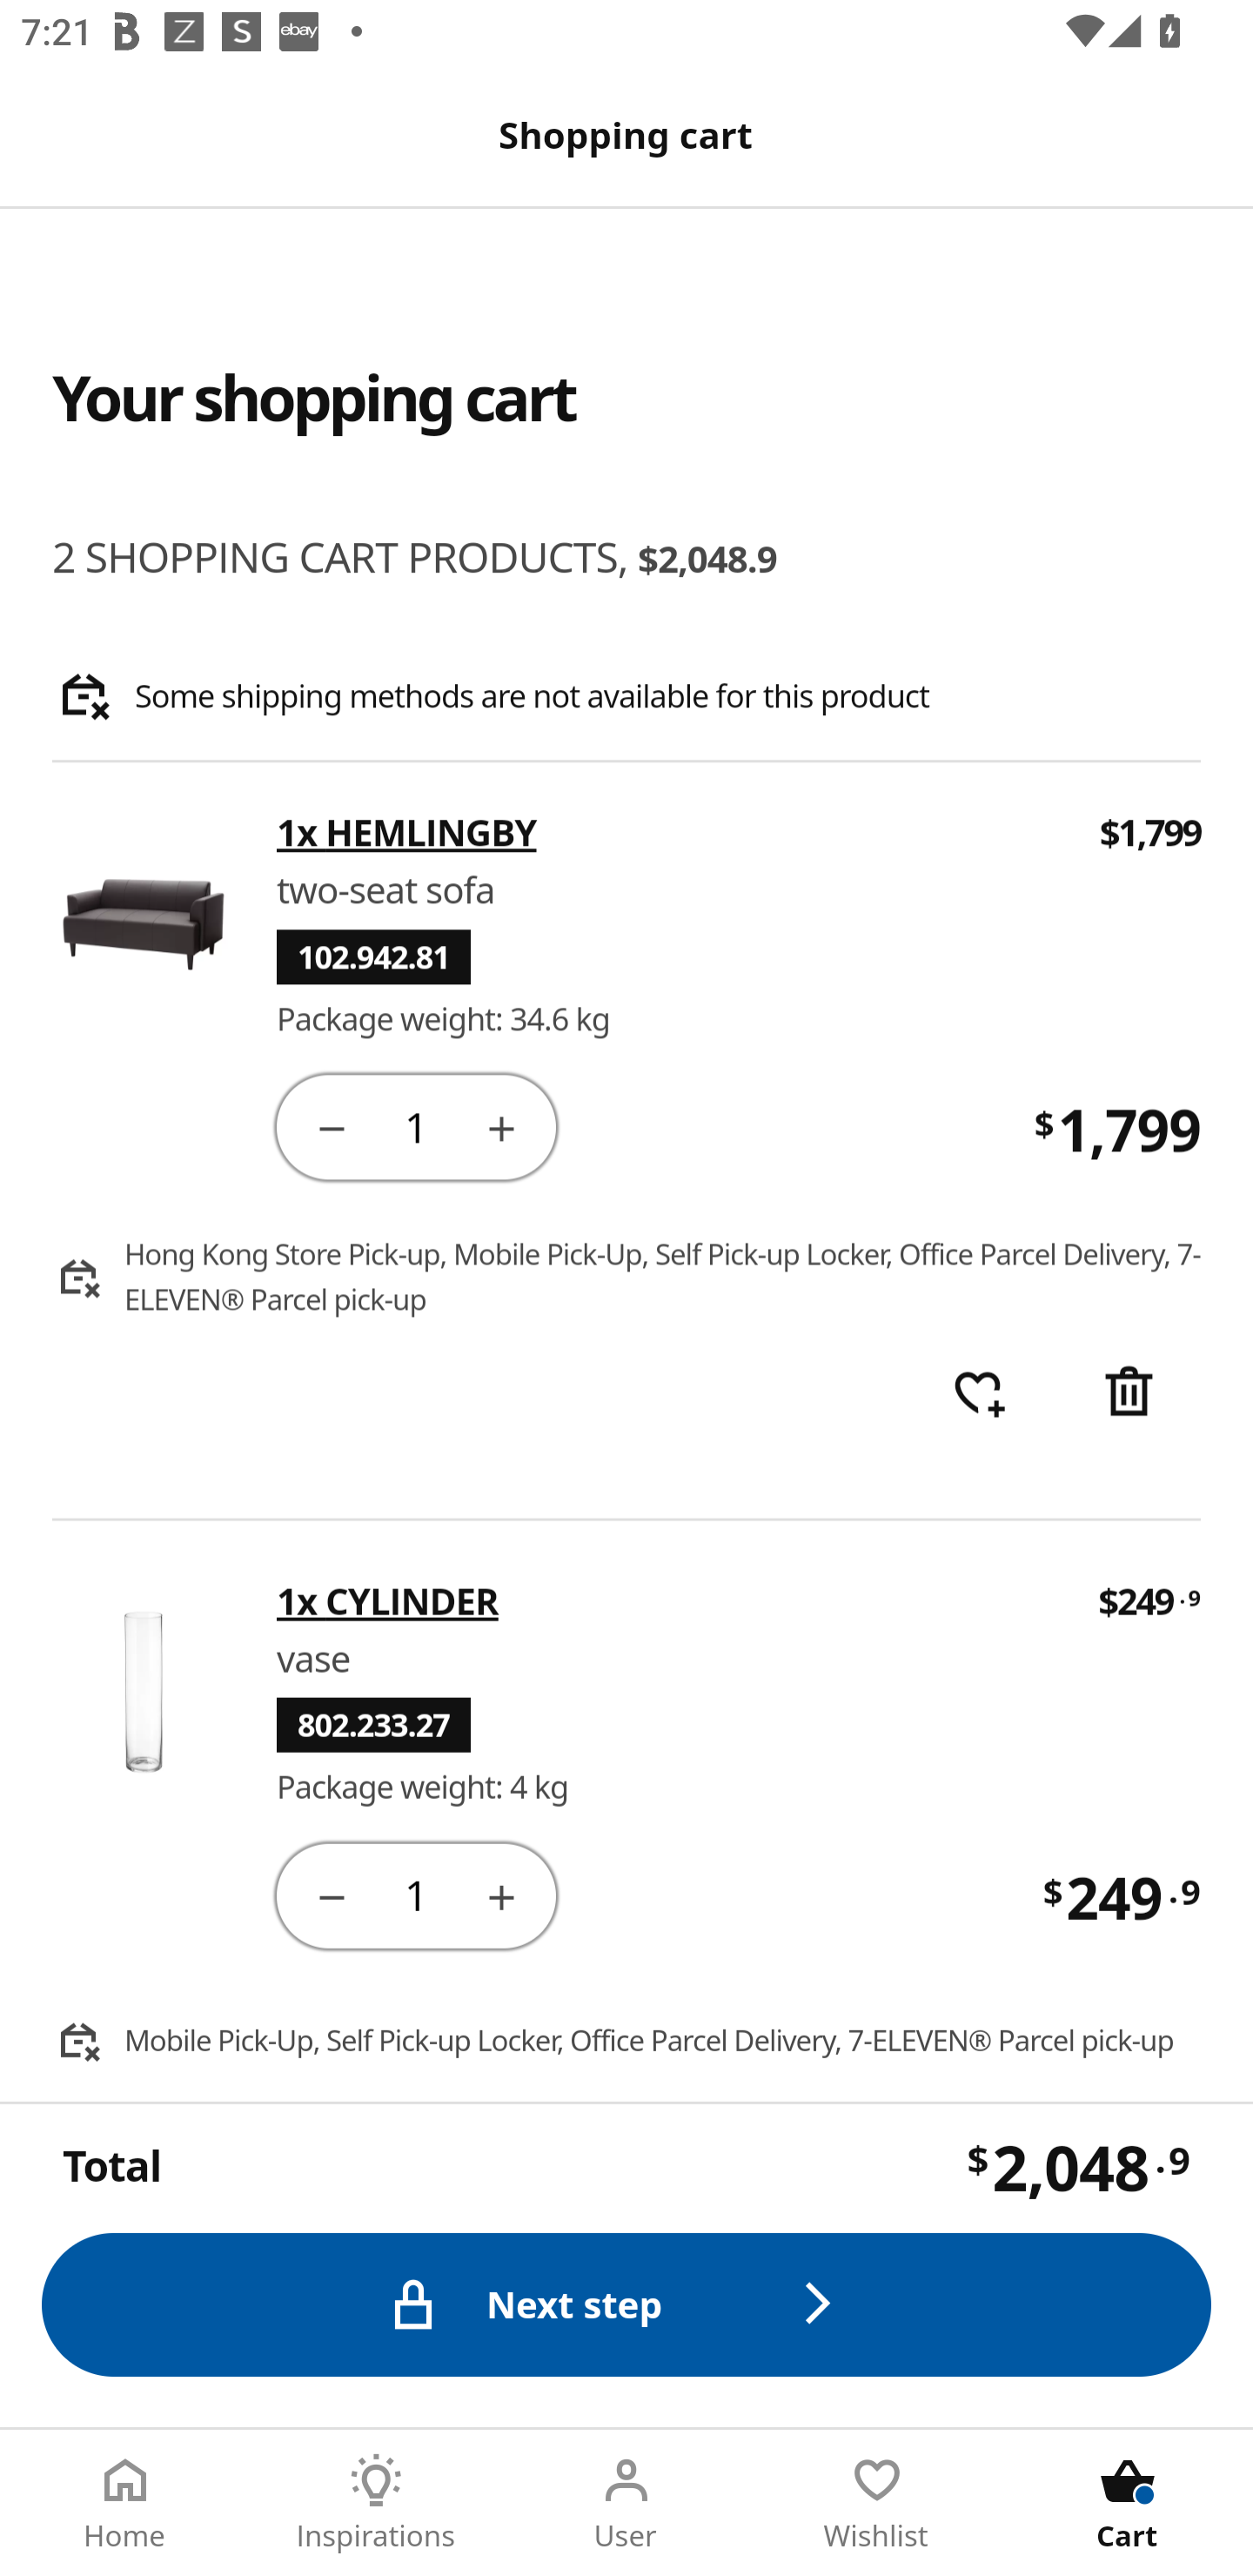 The height and width of the screenshot is (2576, 1253). What do you see at coordinates (978, 1394) in the screenshot?
I see ` ` at bounding box center [978, 1394].